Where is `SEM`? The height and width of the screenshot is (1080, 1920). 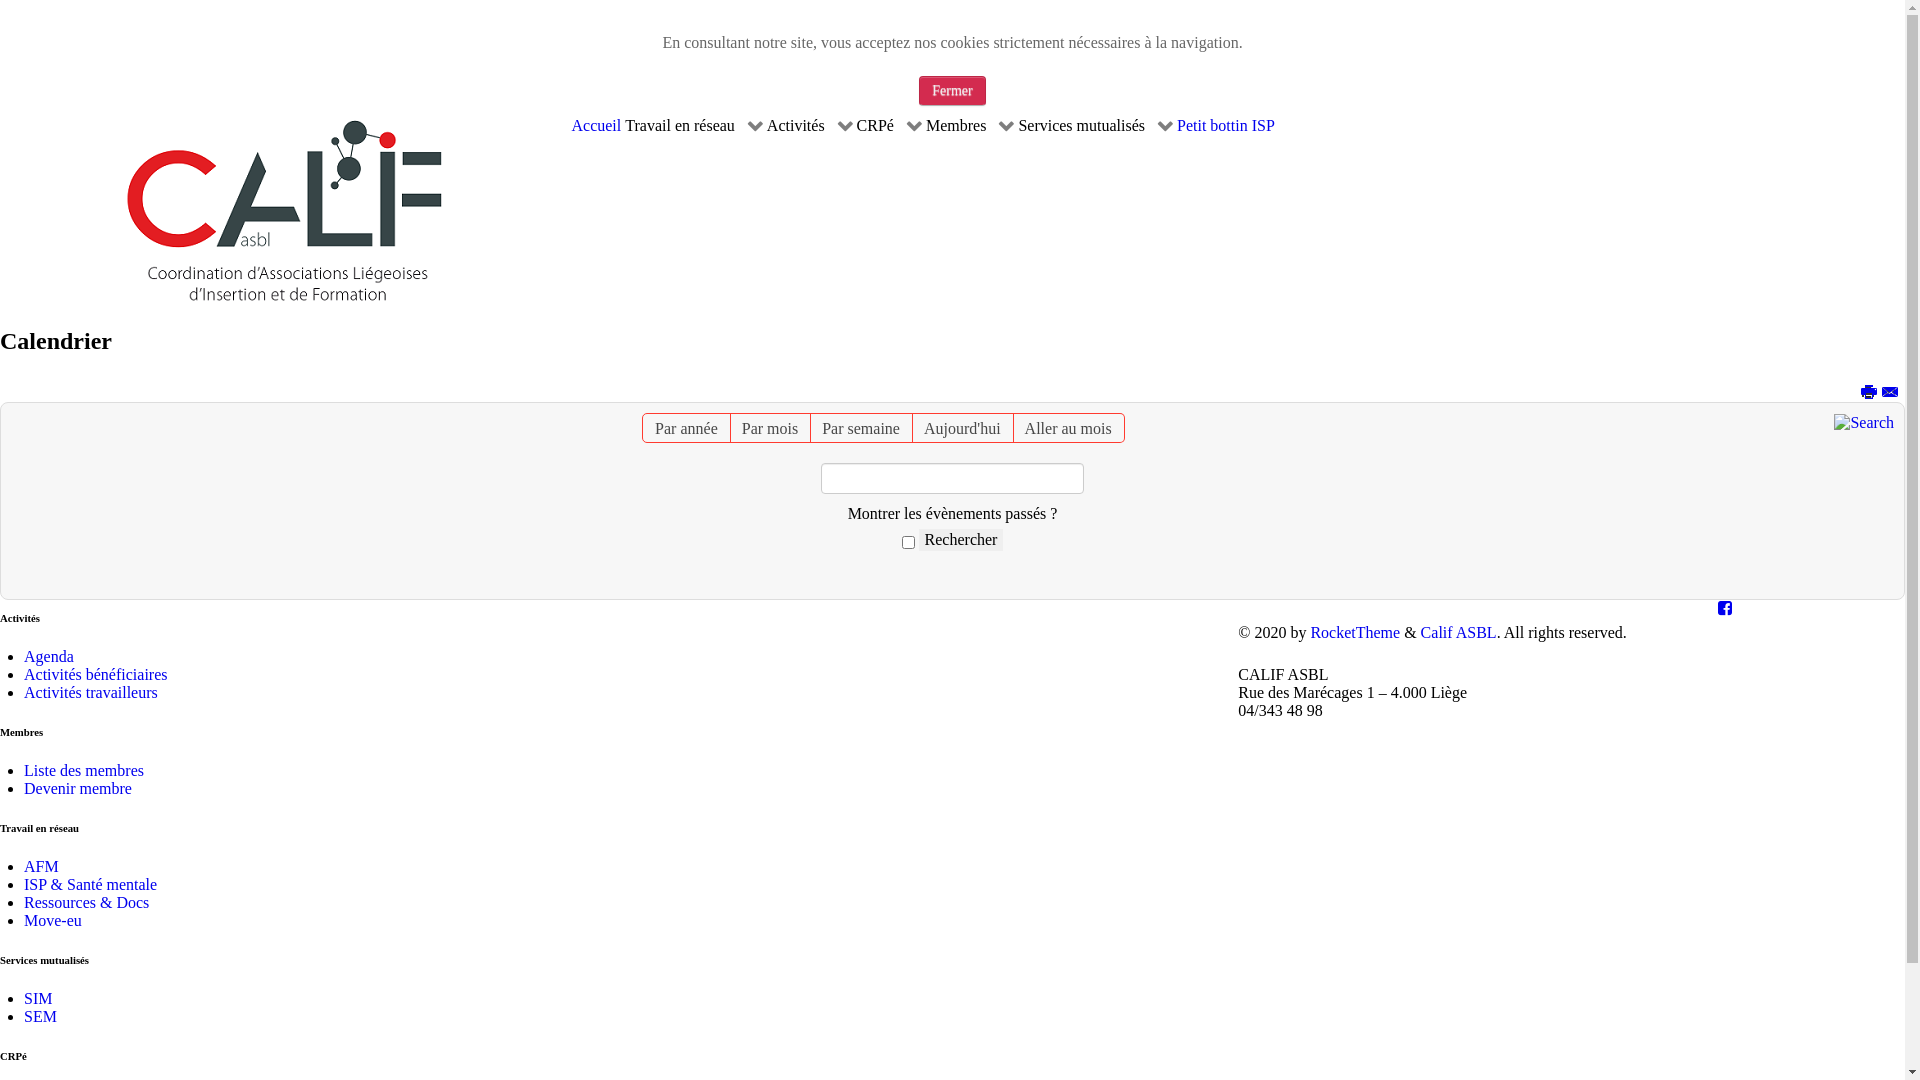 SEM is located at coordinates (40, 1016).